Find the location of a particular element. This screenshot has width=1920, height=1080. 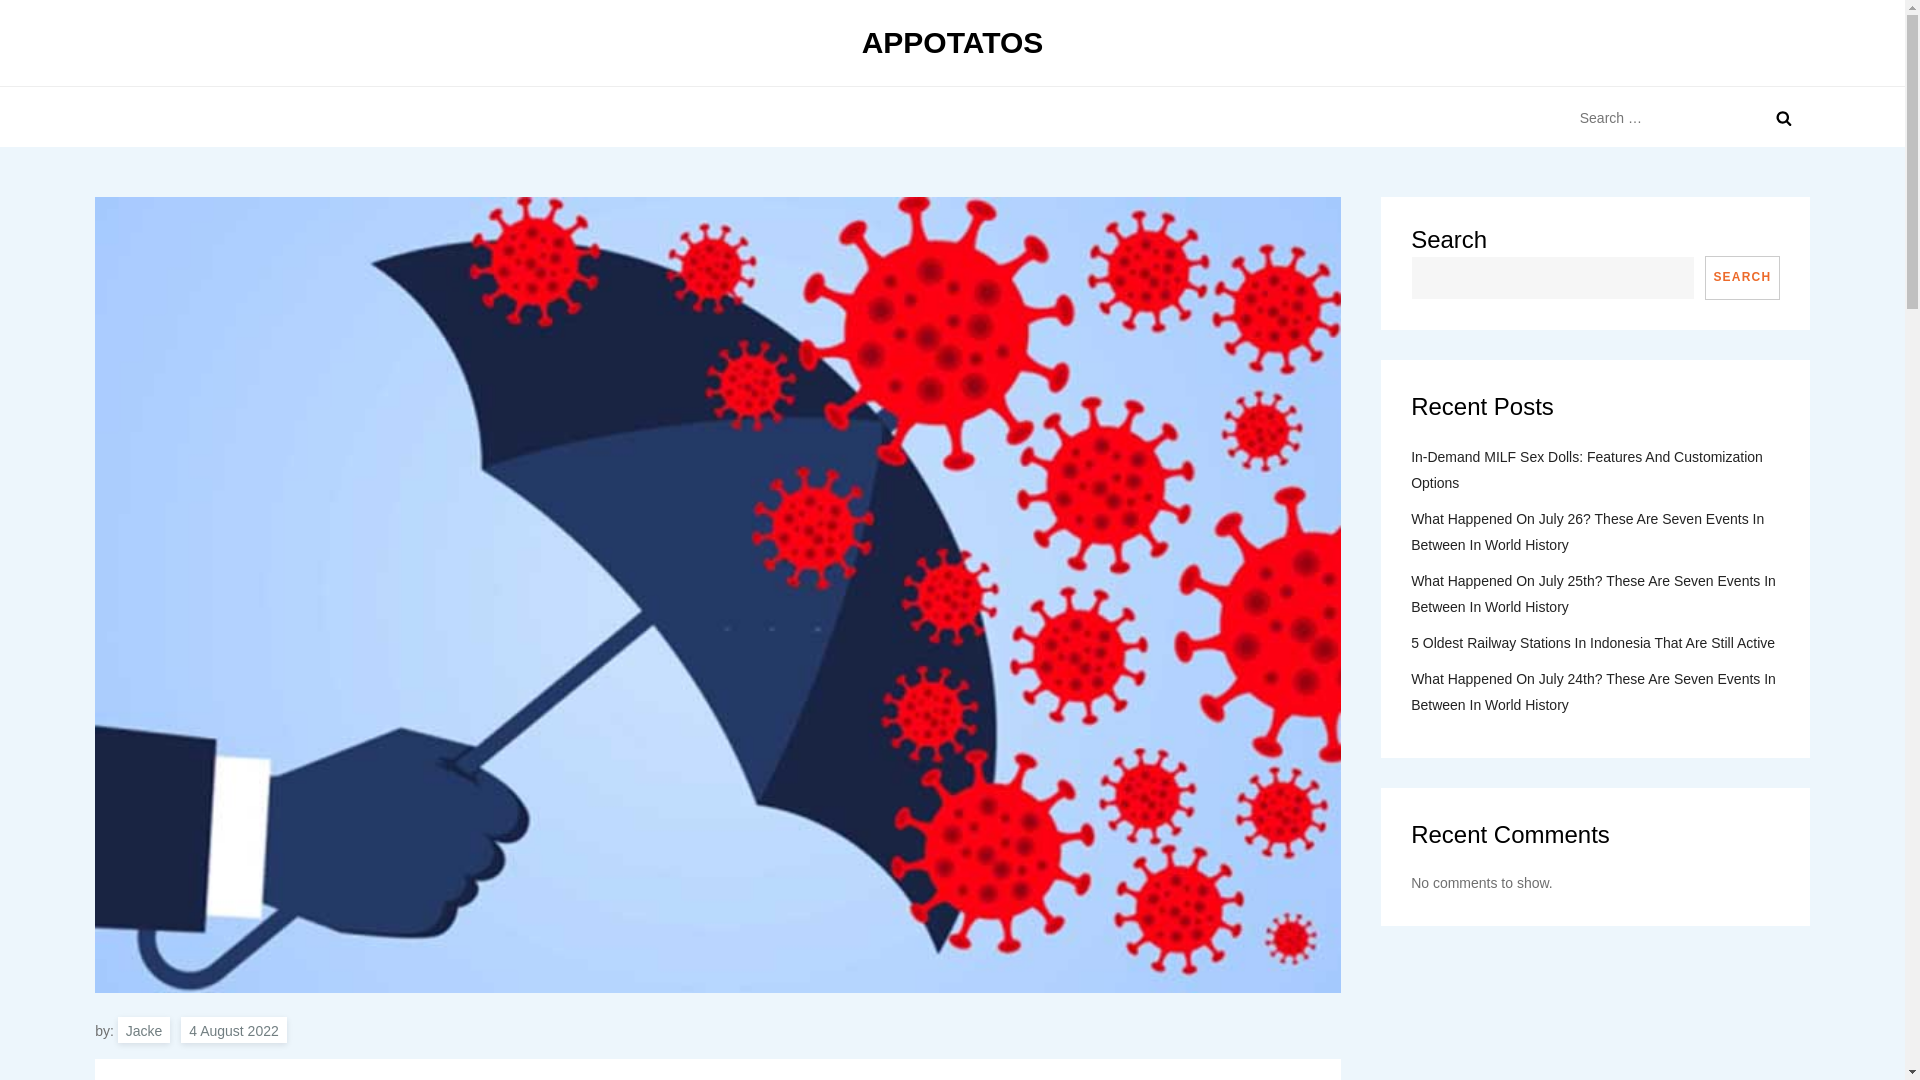

4 August 2022 is located at coordinates (233, 1030).